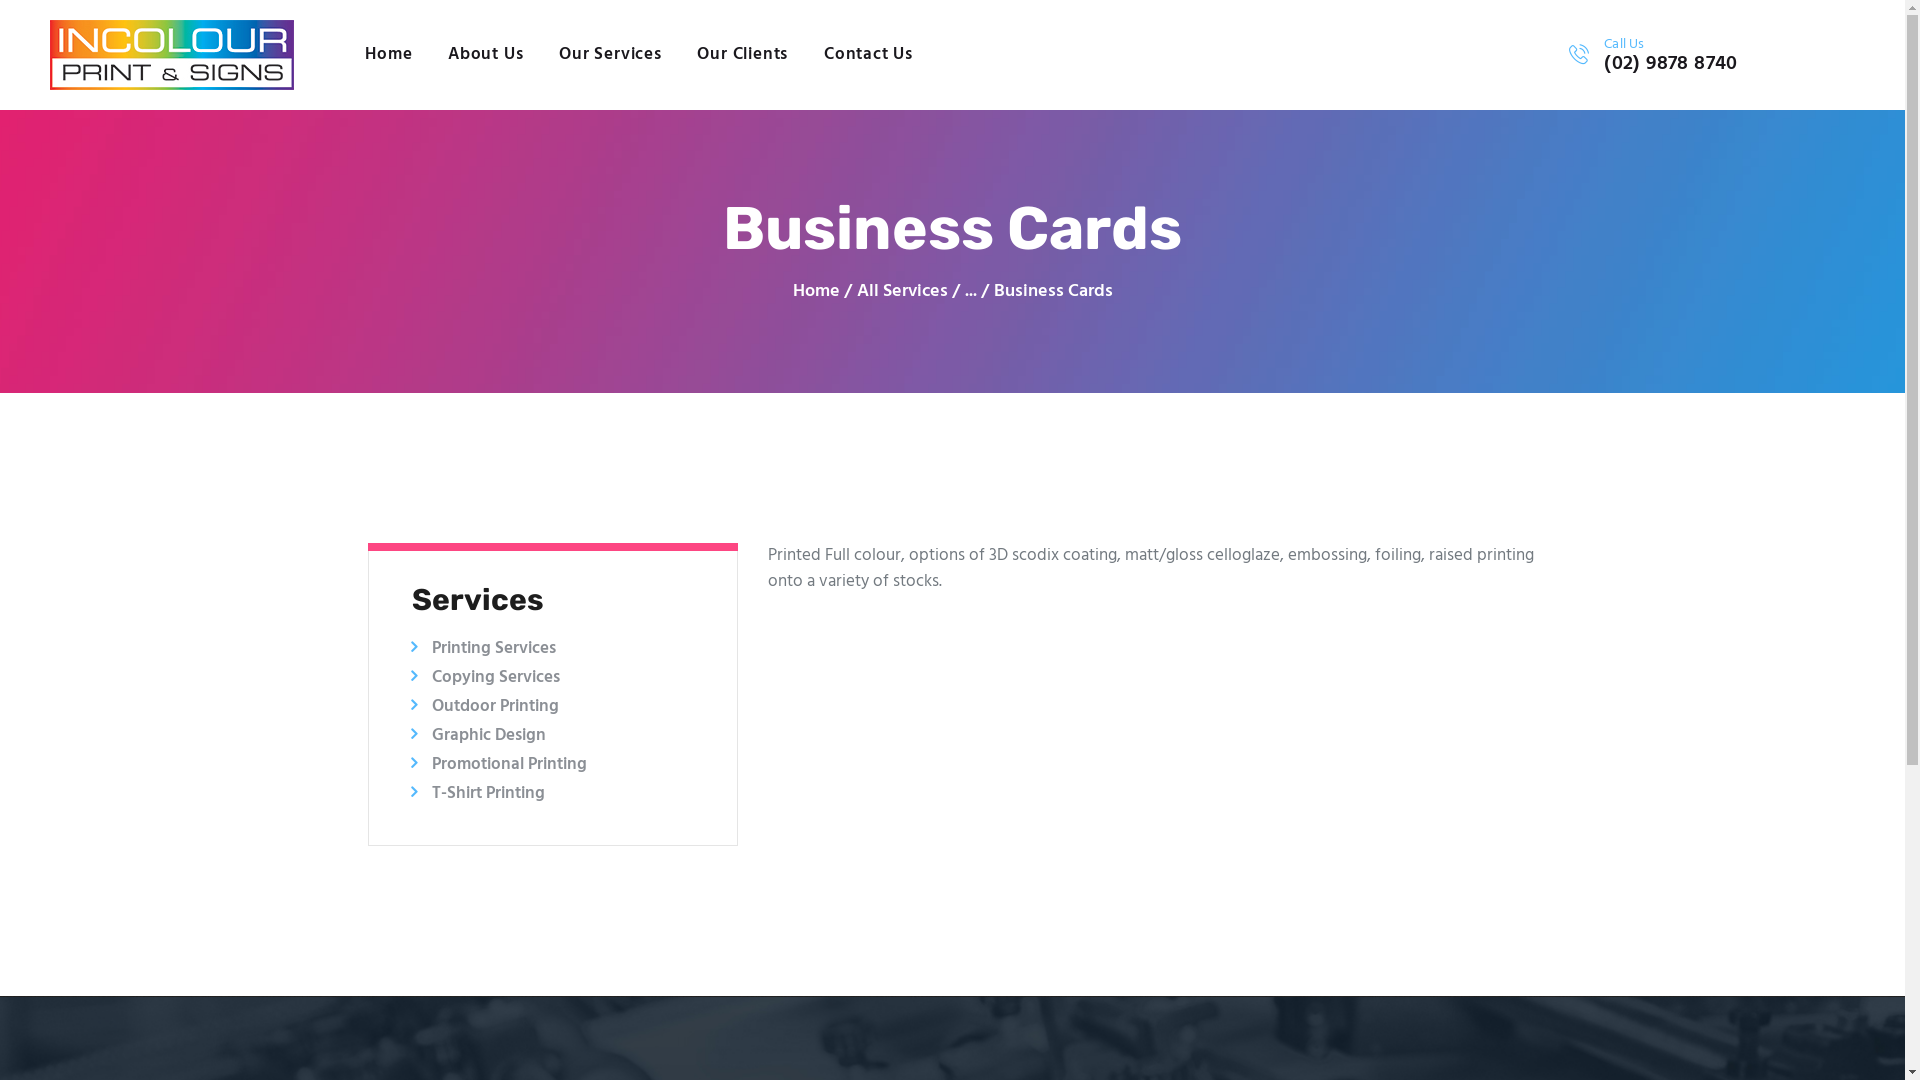  I want to click on Contact Us, so click(868, 55).